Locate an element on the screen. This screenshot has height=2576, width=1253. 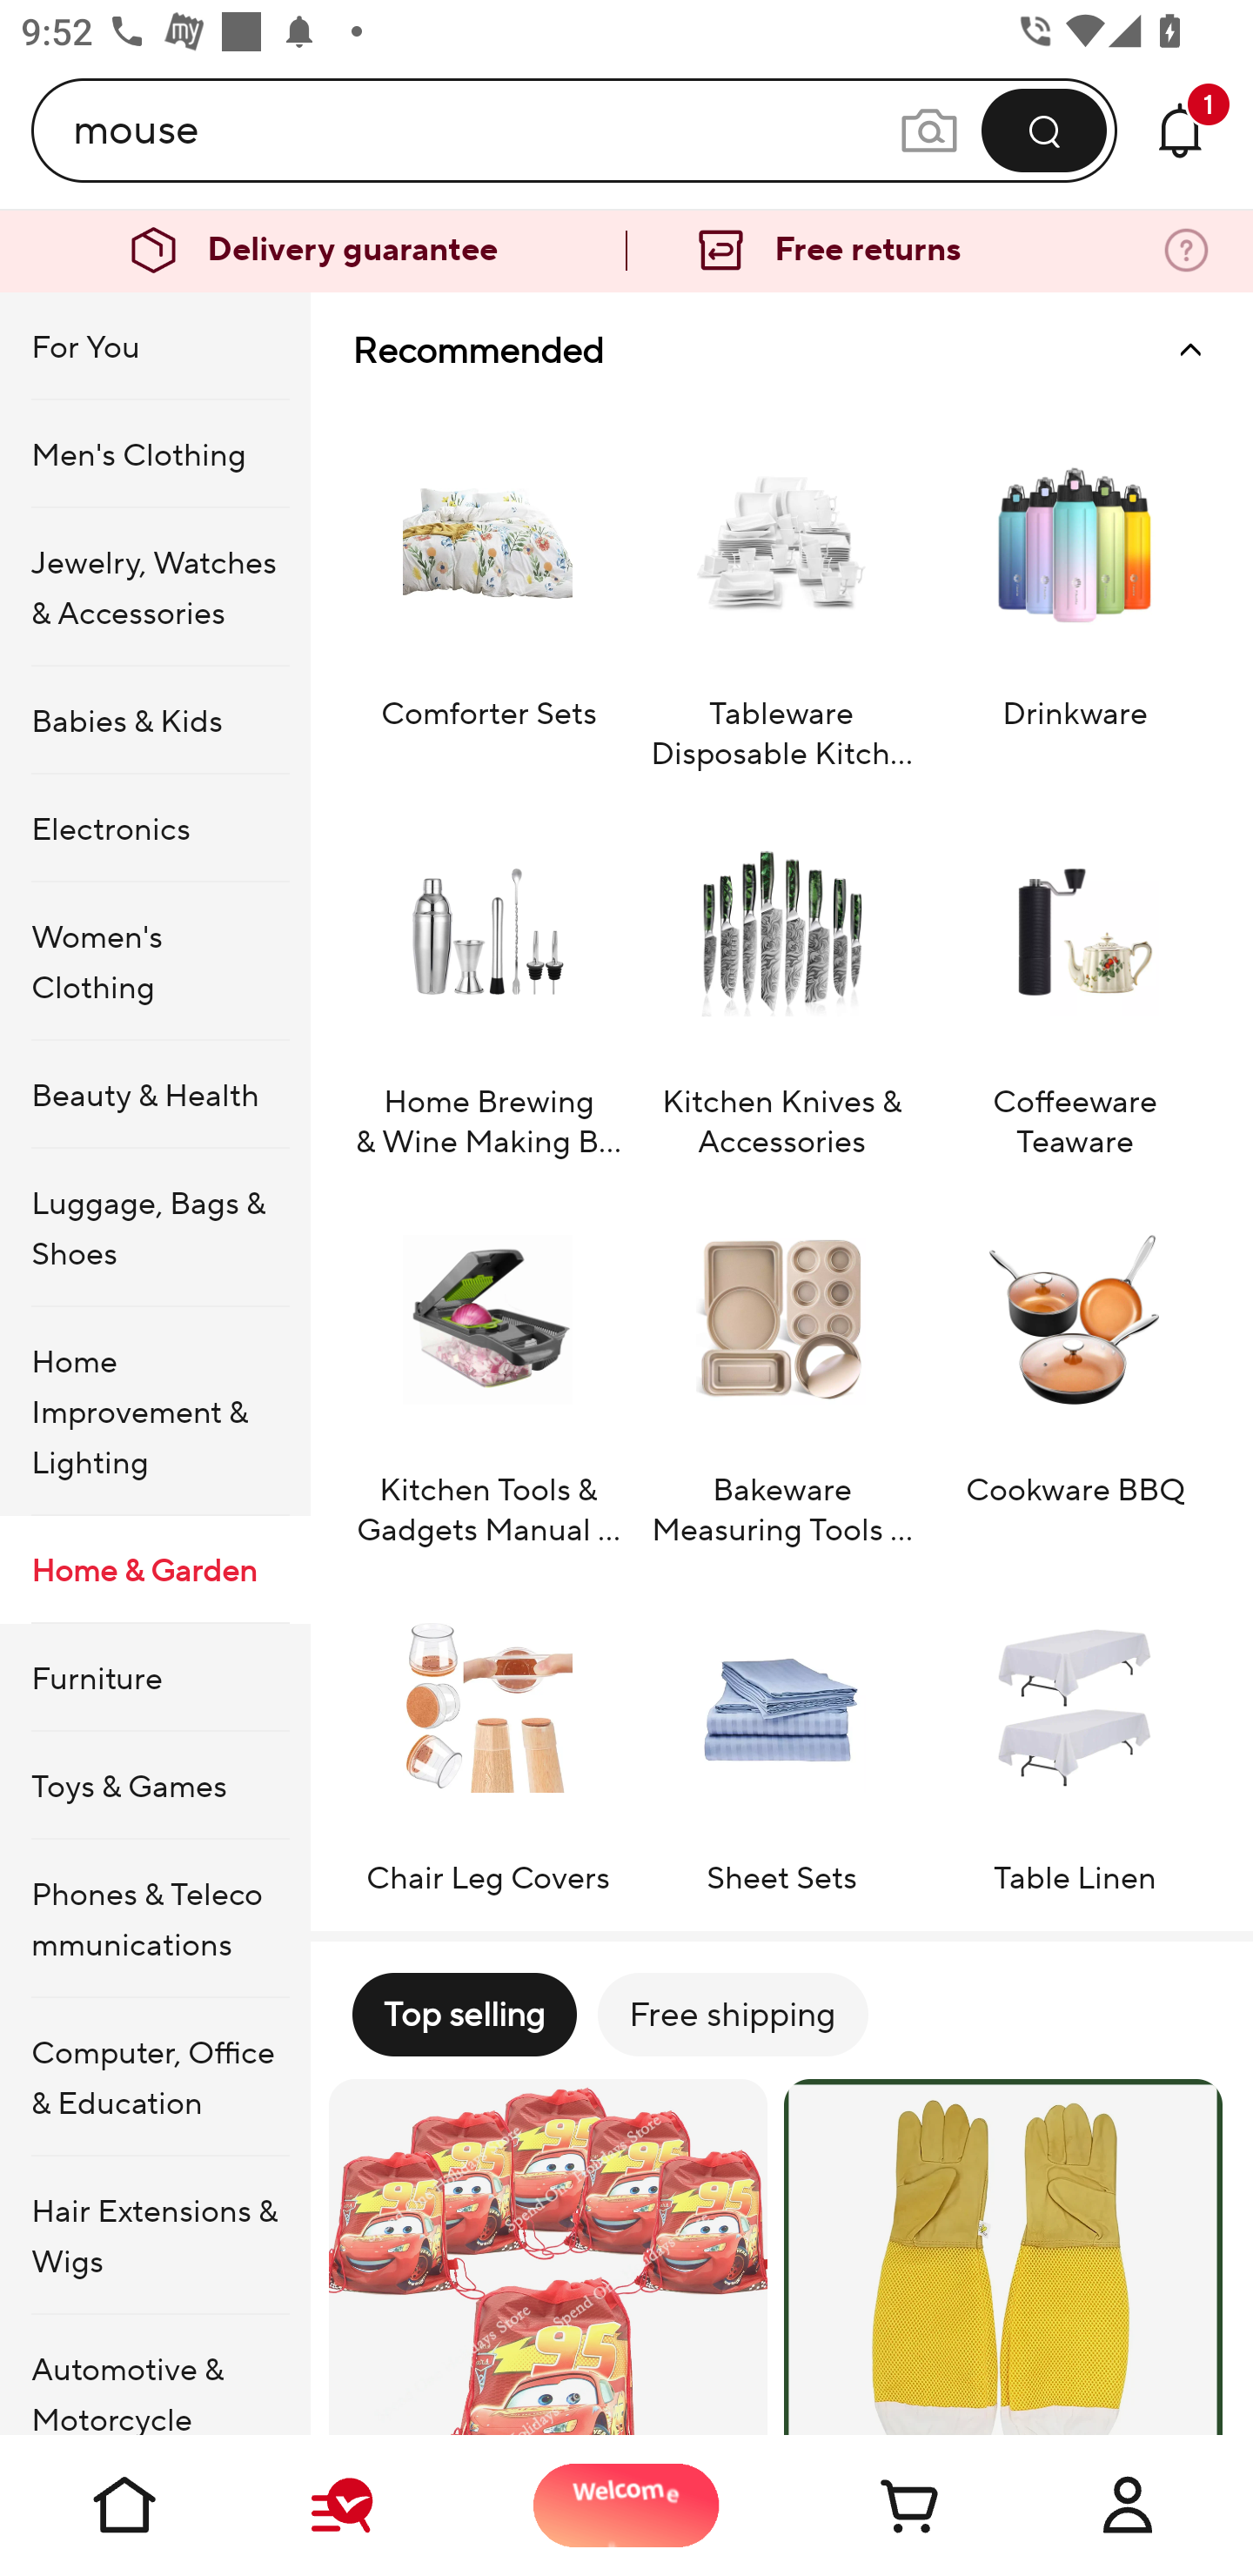
Account is located at coordinates (1128, 2505).